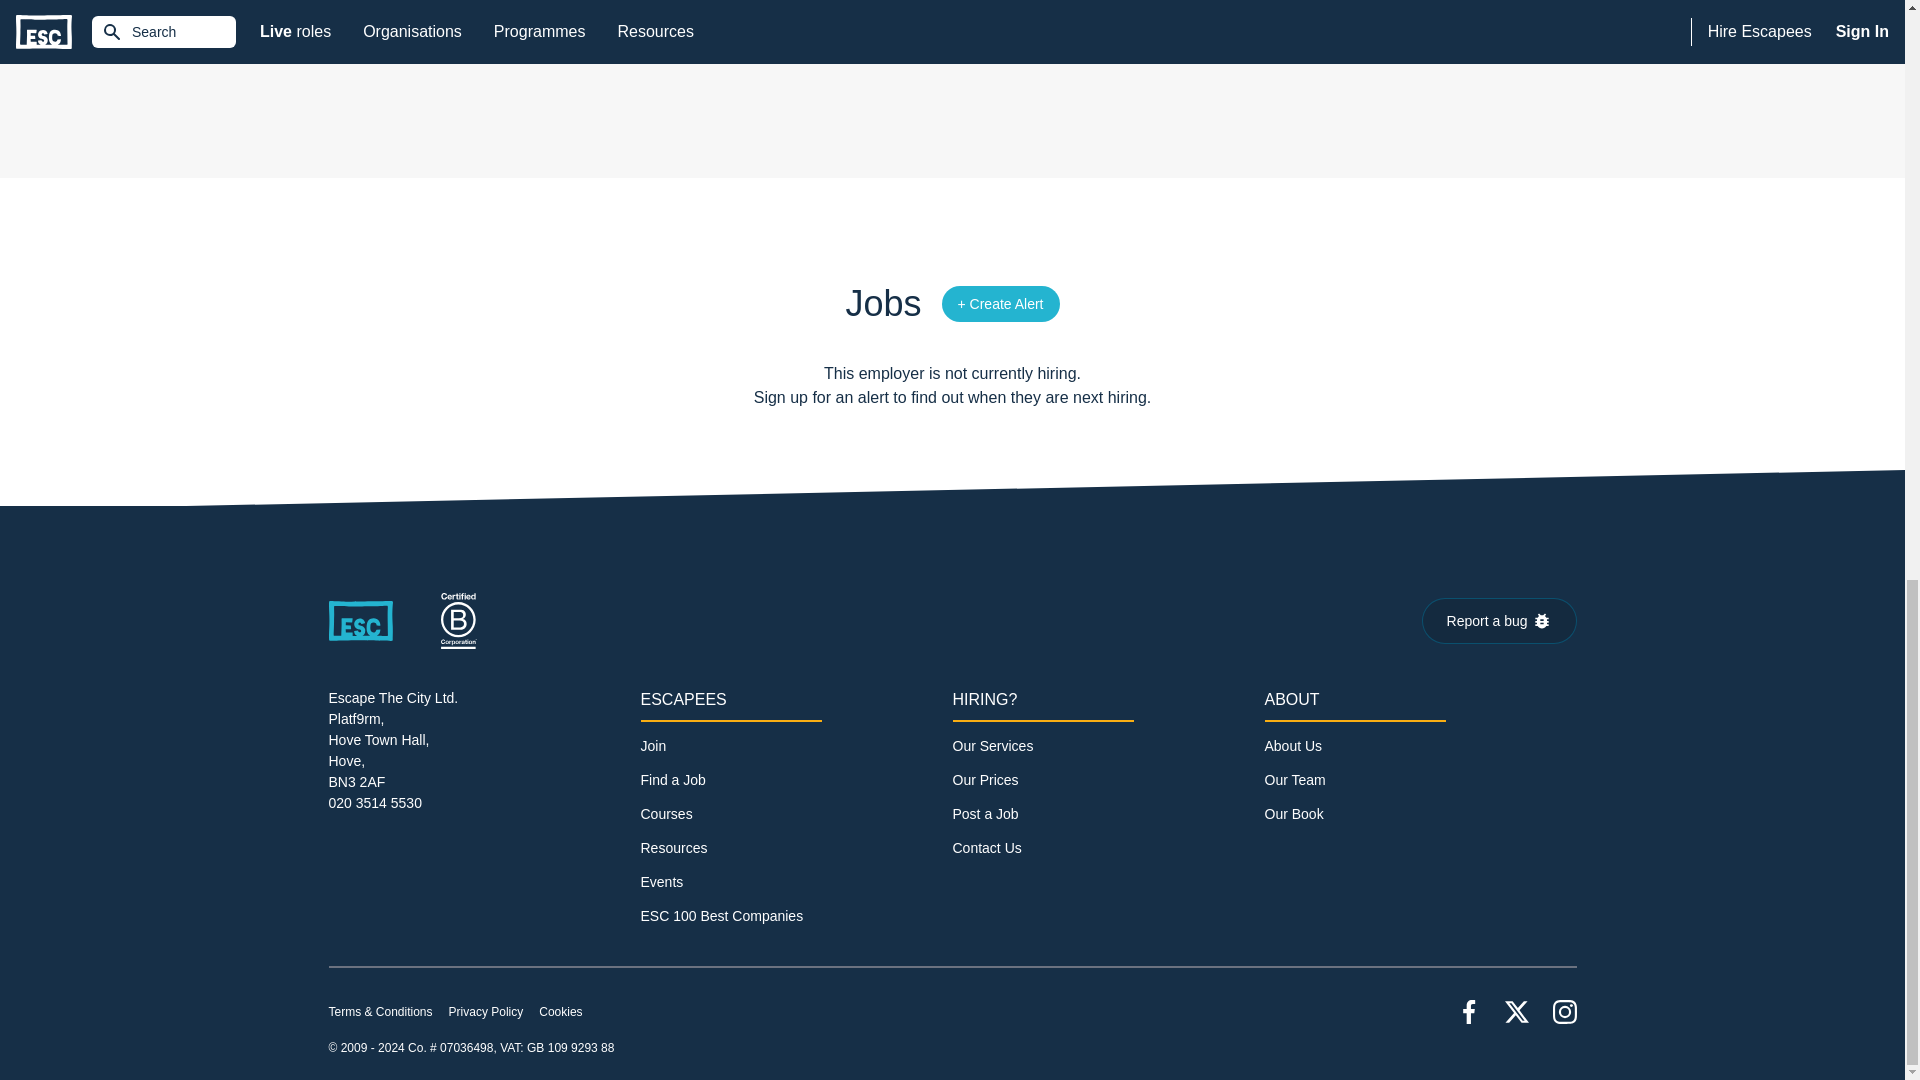 The image size is (1920, 1080). I want to click on Report a bug, so click(1499, 620).